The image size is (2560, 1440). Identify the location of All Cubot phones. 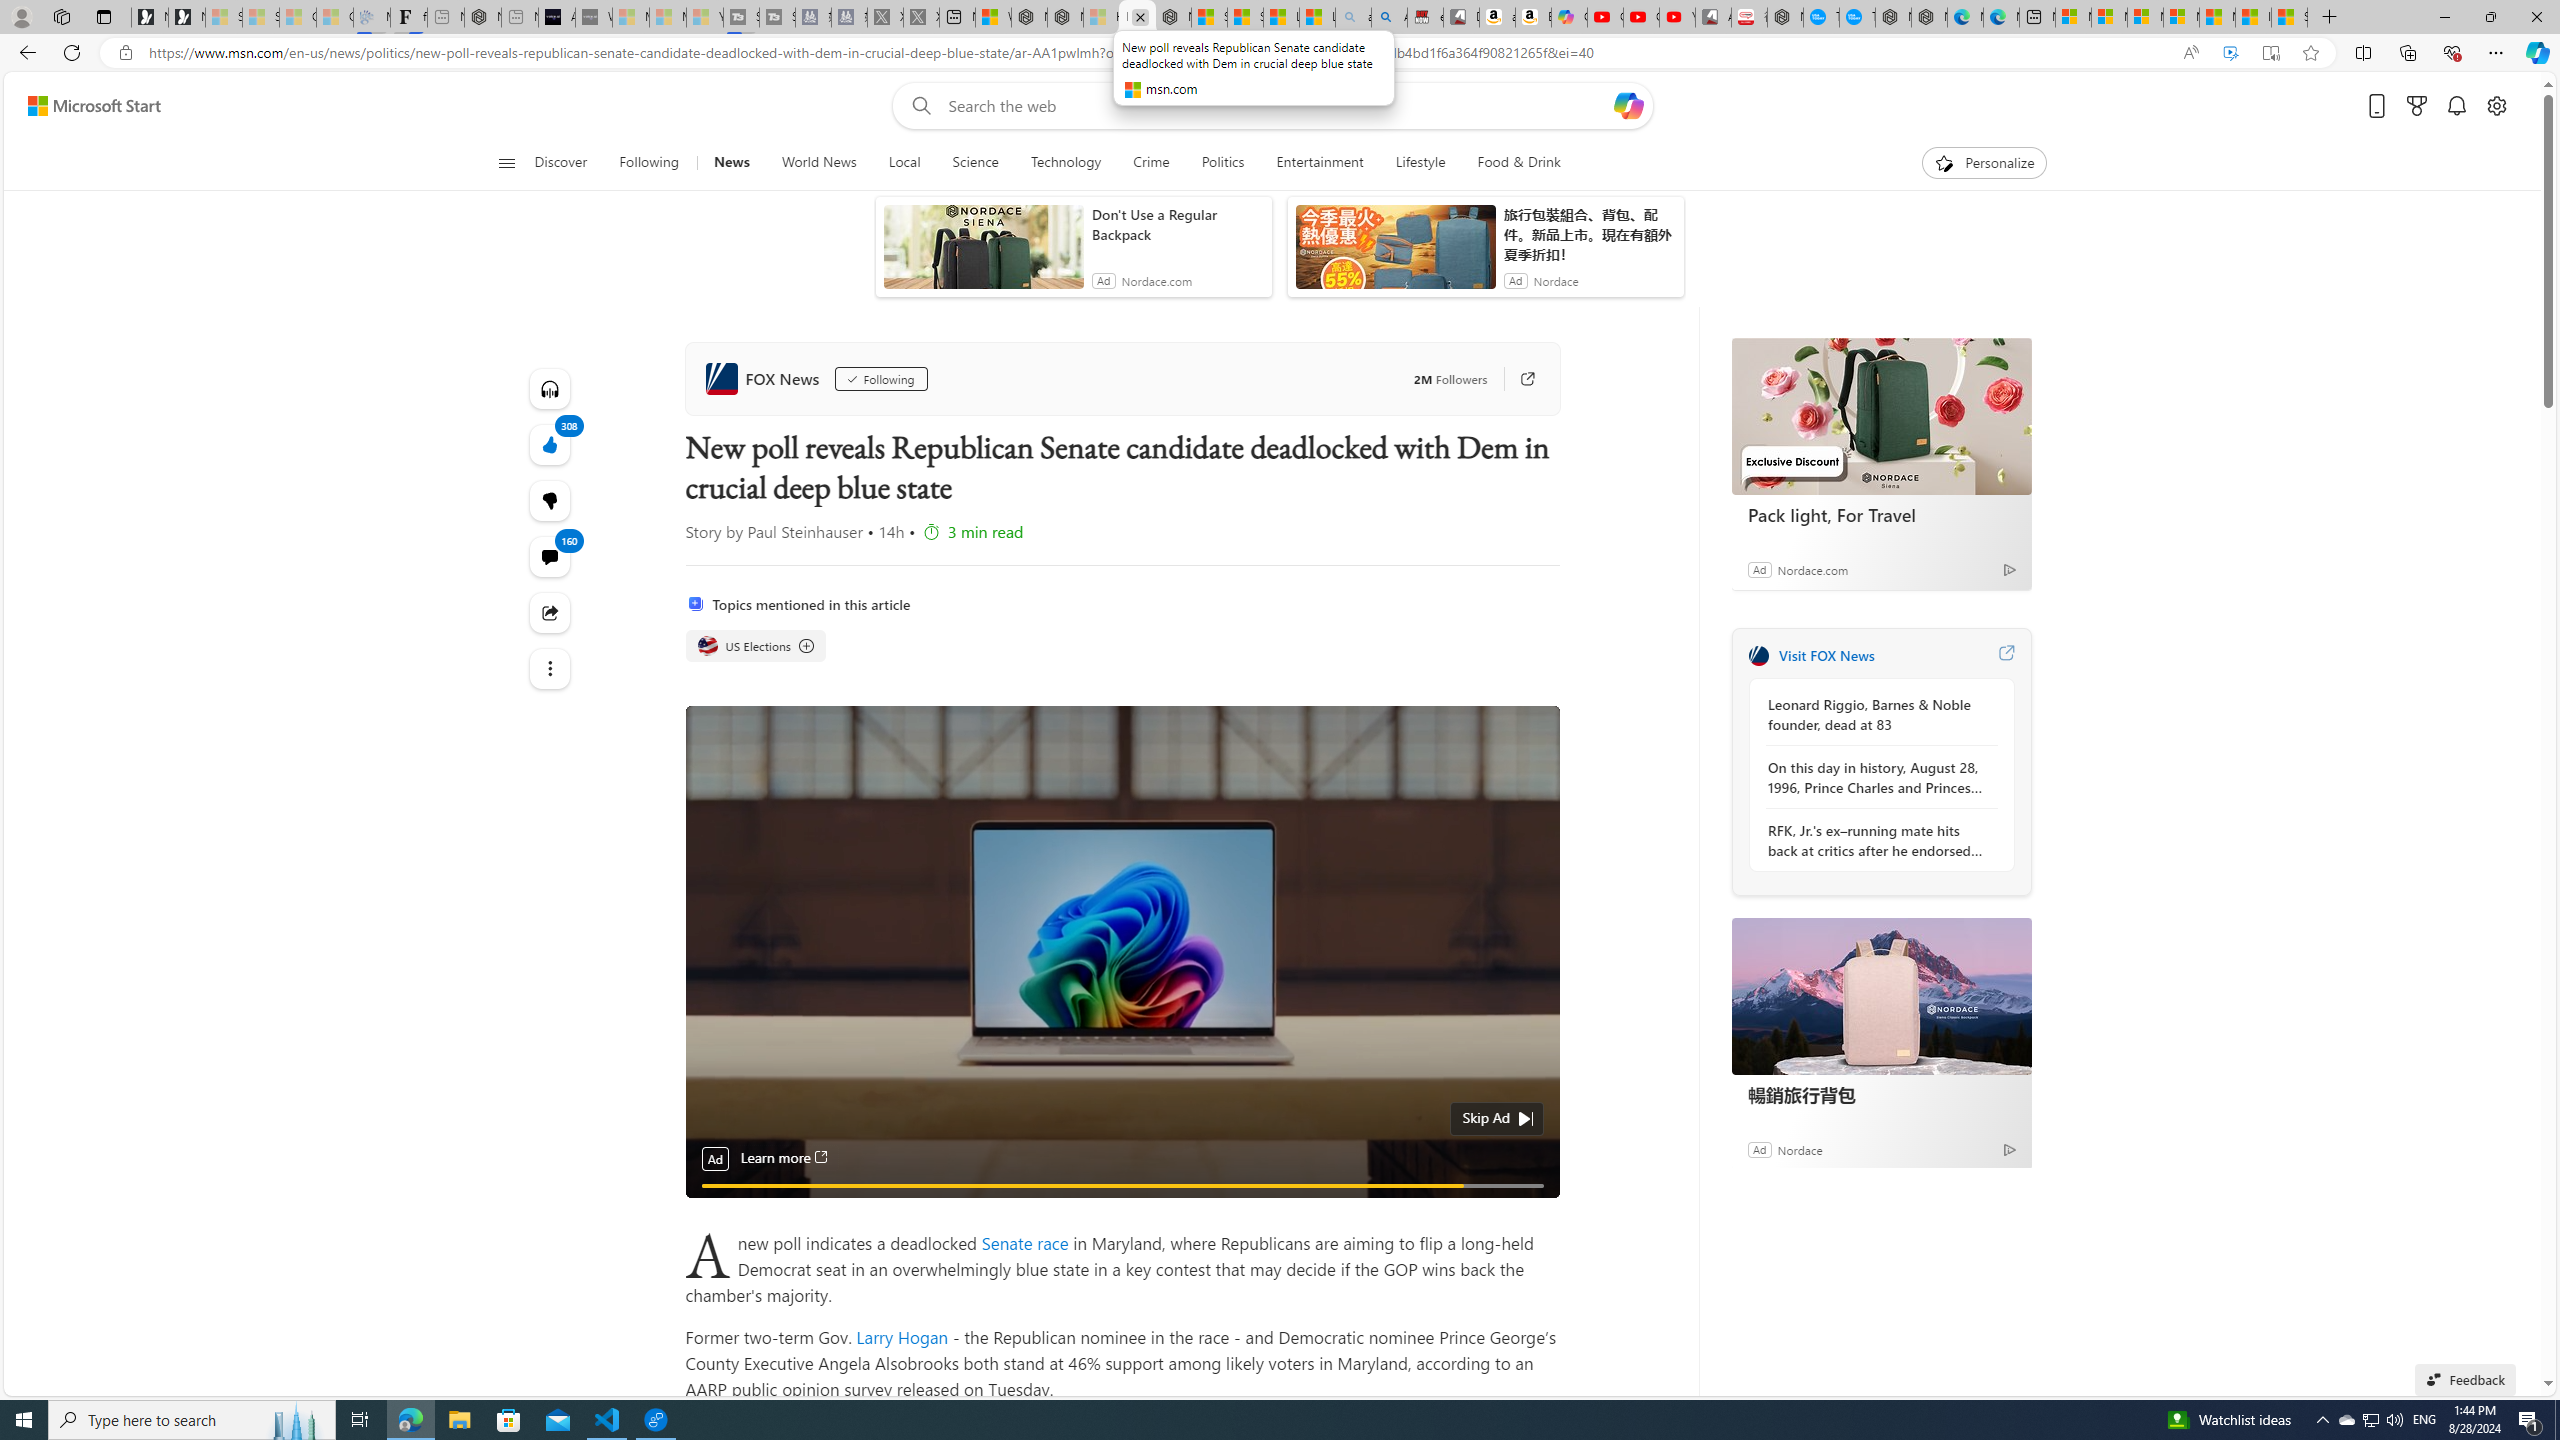
(1714, 17).